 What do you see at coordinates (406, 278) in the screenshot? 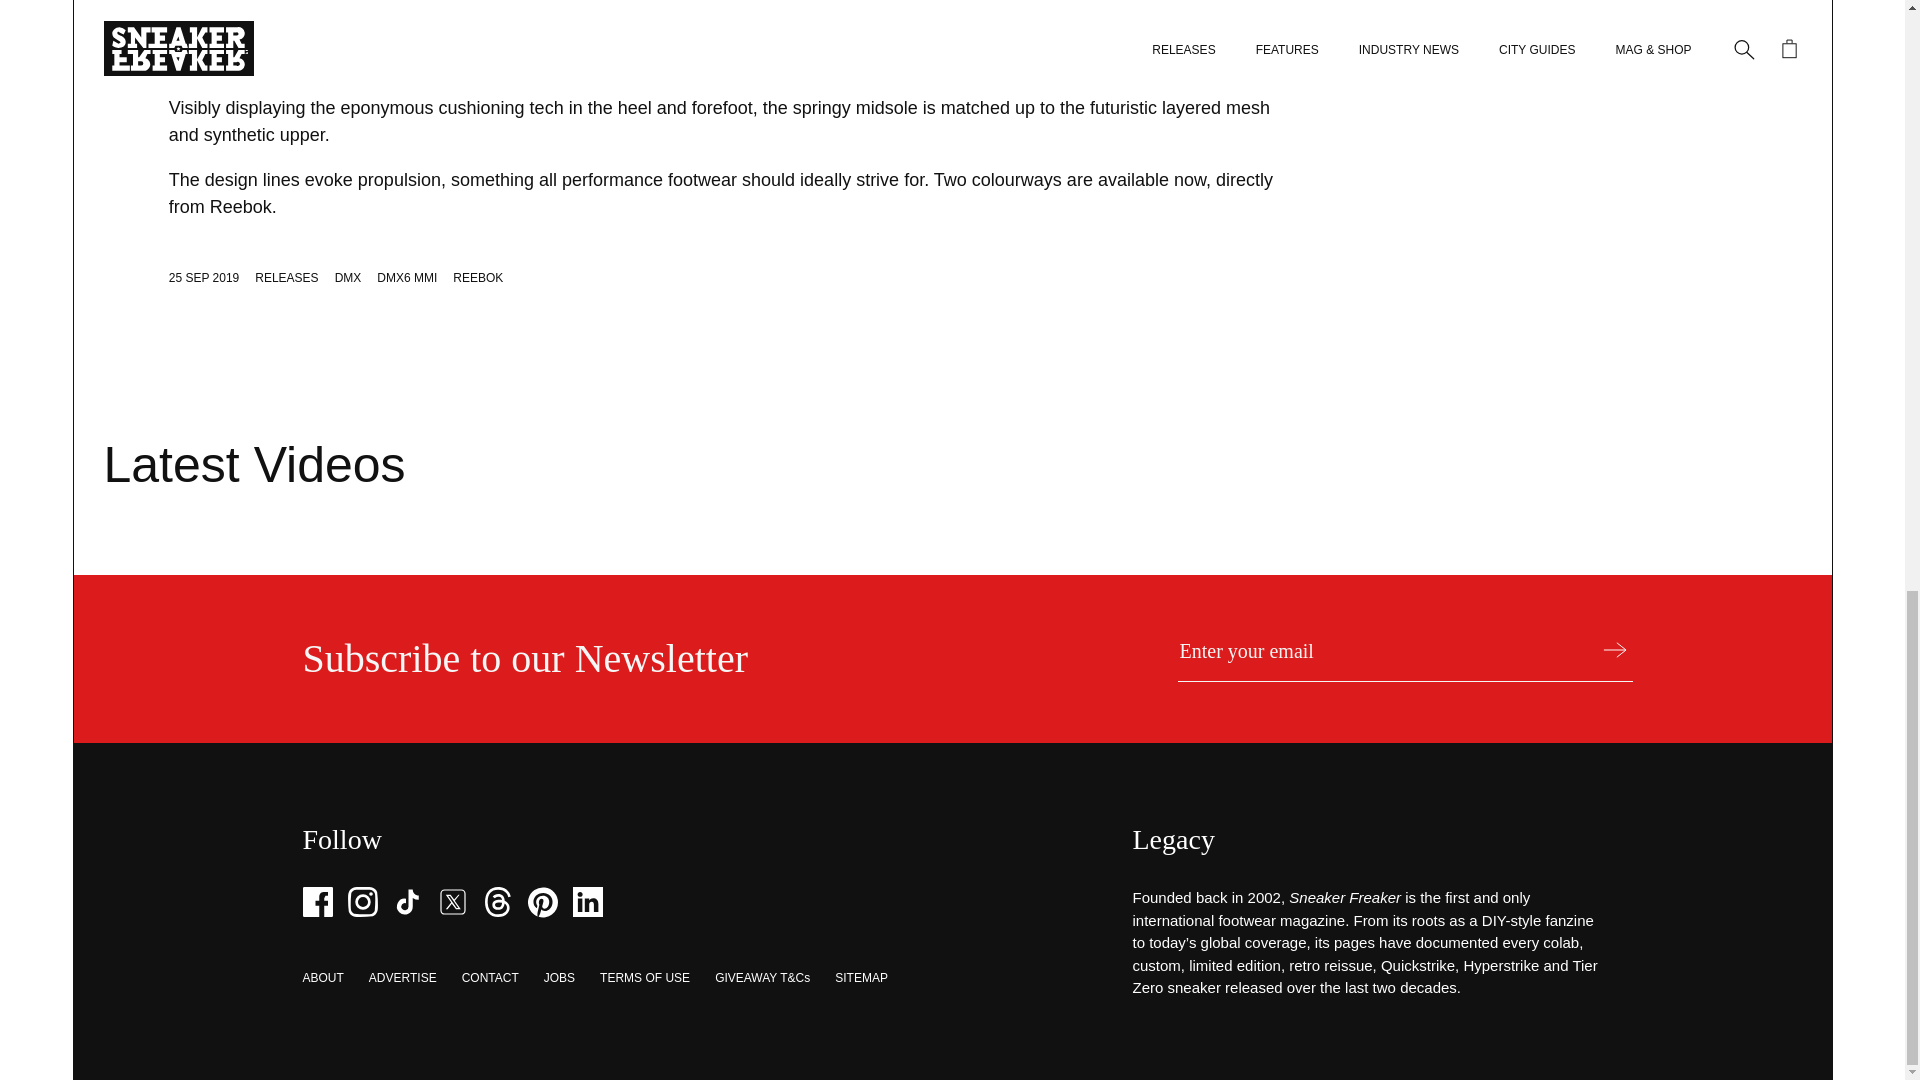
I see `DMX6 MMI` at bounding box center [406, 278].